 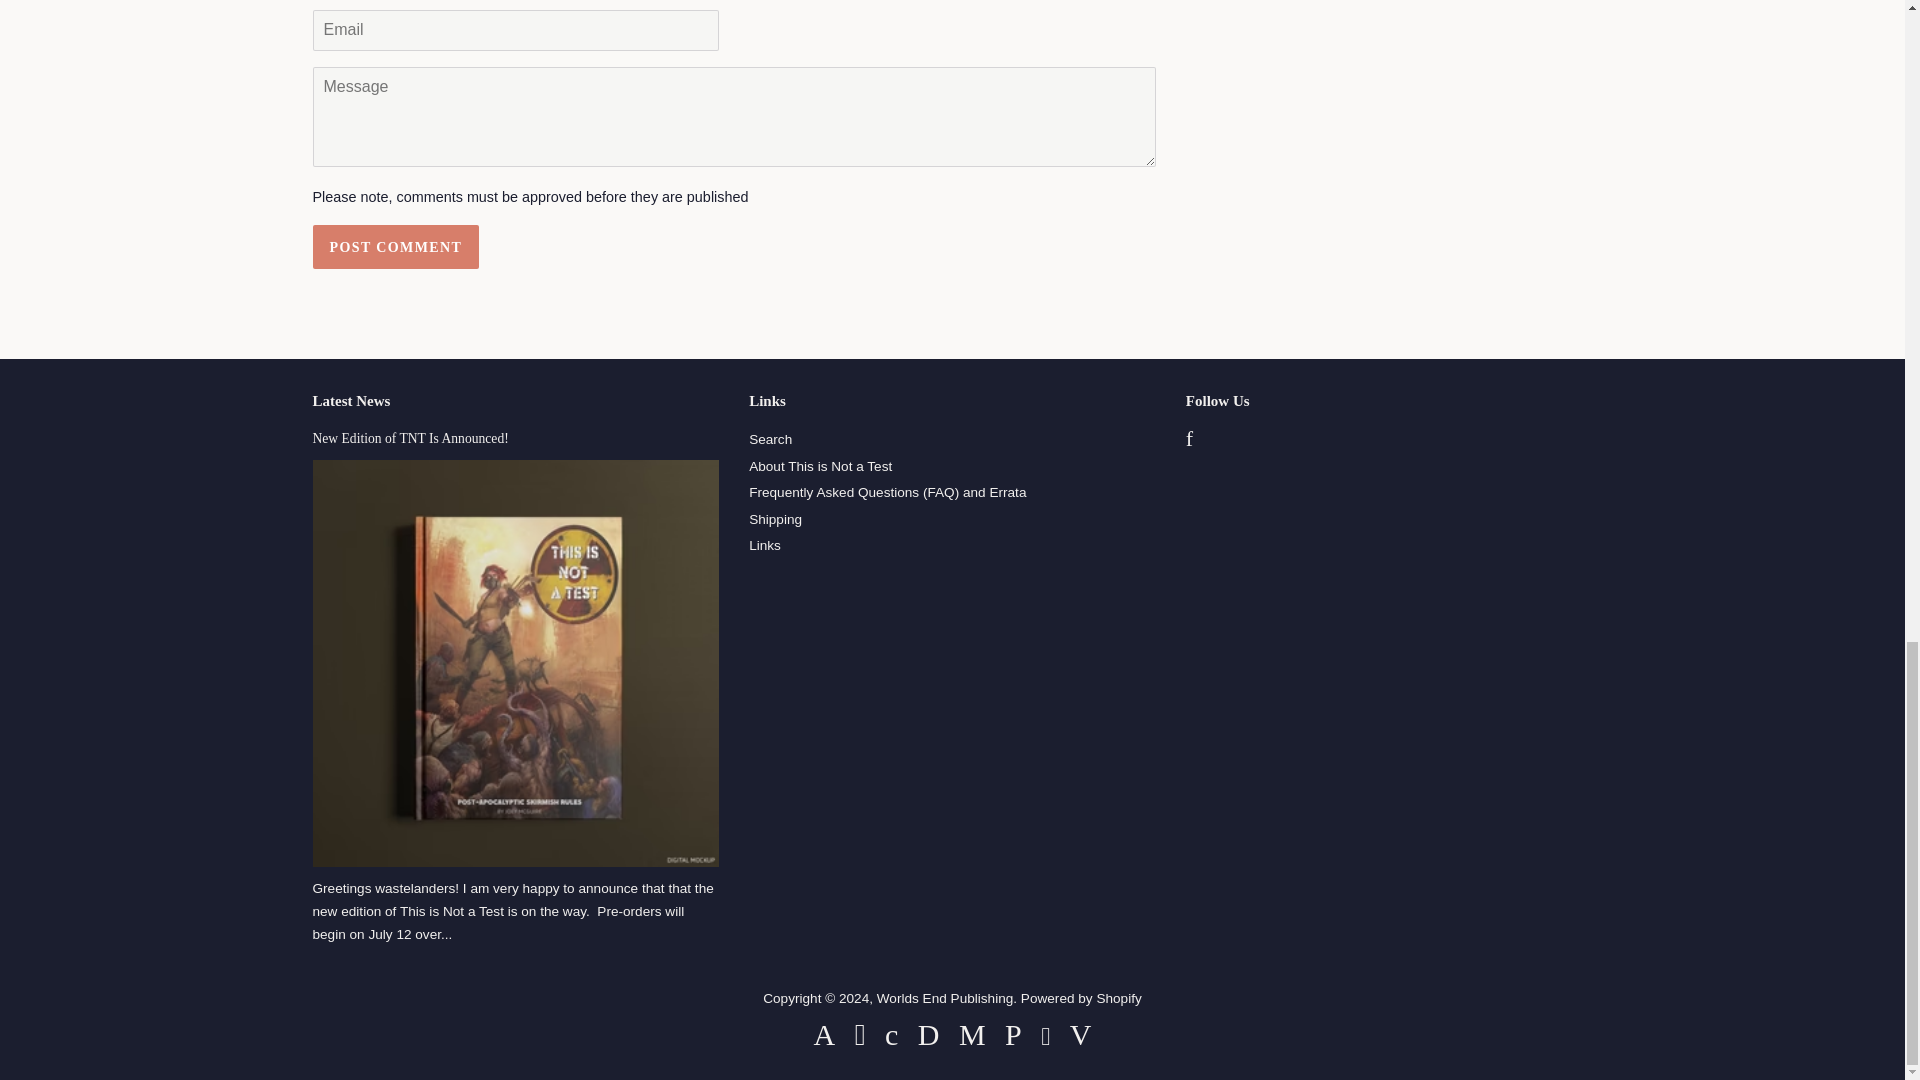 I want to click on Links, so click(x=764, y=544).